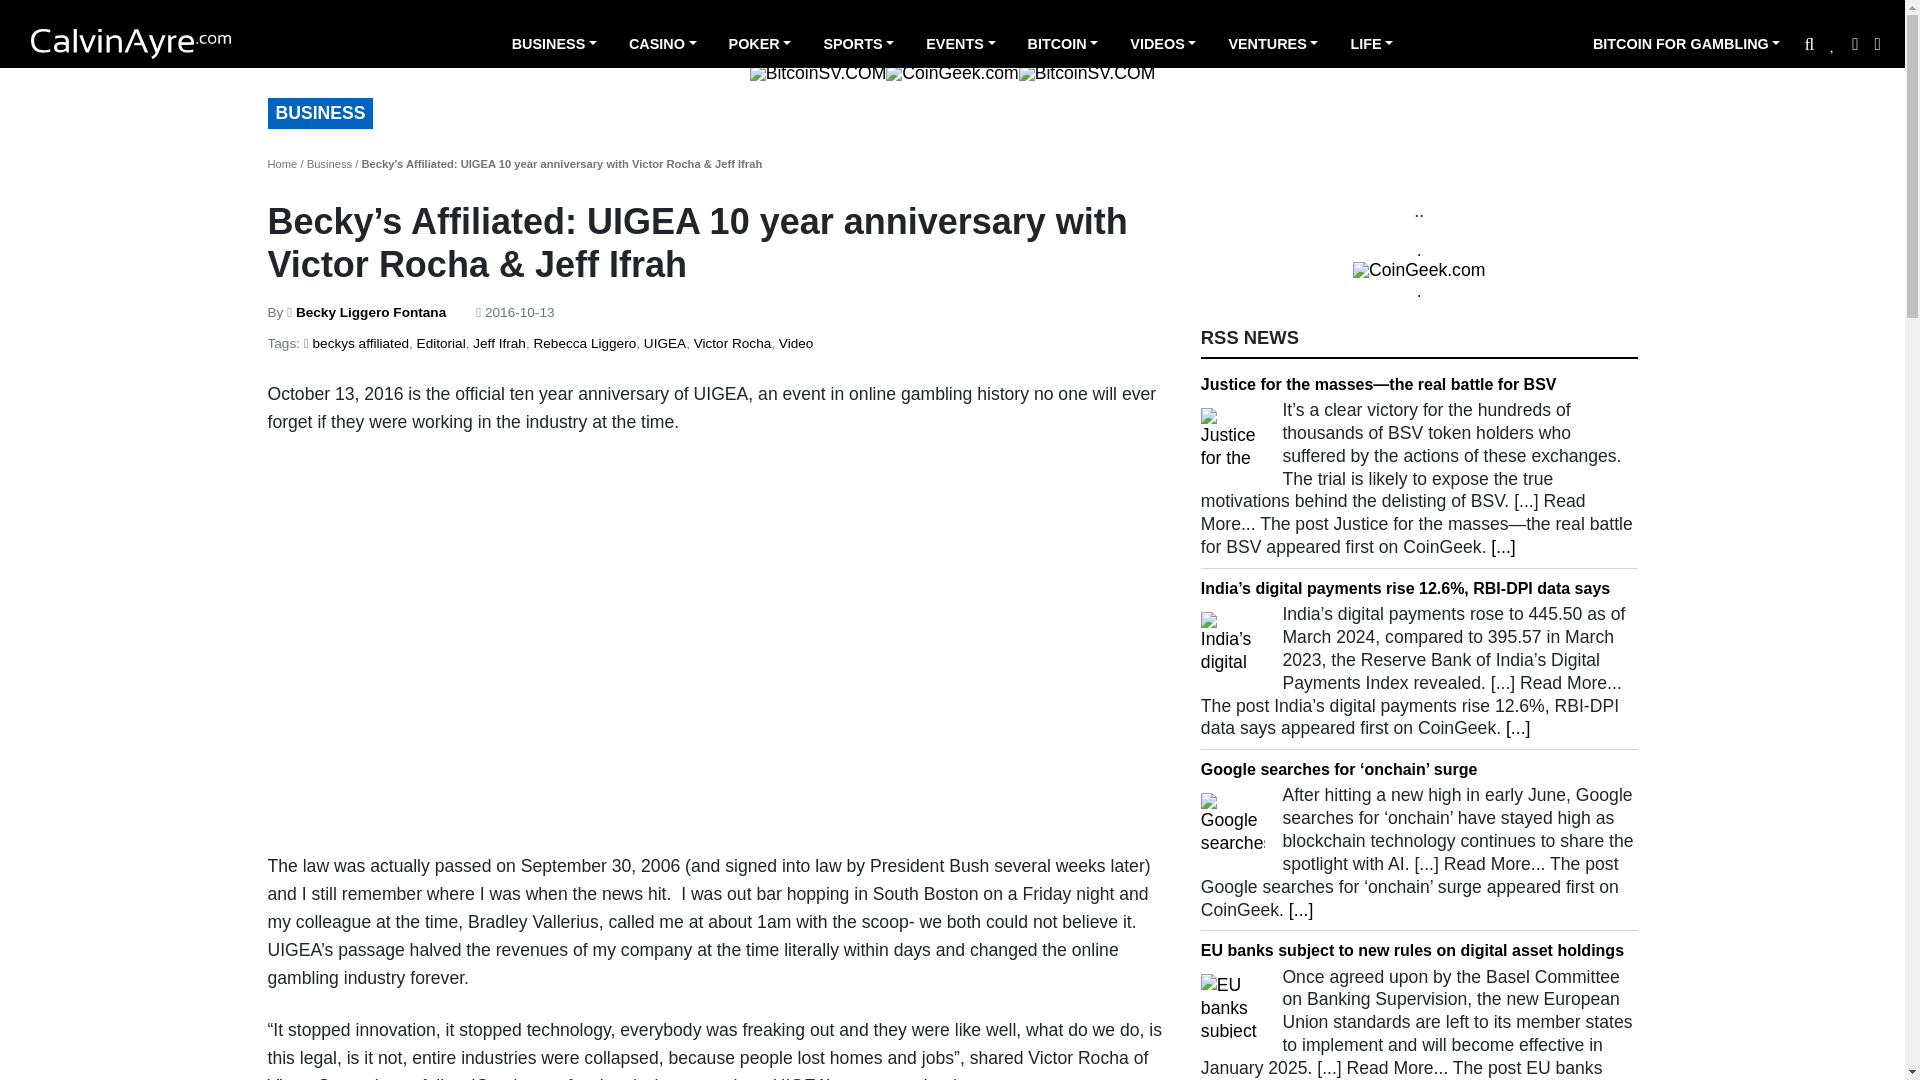 This screenshot has height=1080, width=1920. I want to click on Bitcoin for Gambling, so click(1686, 46).